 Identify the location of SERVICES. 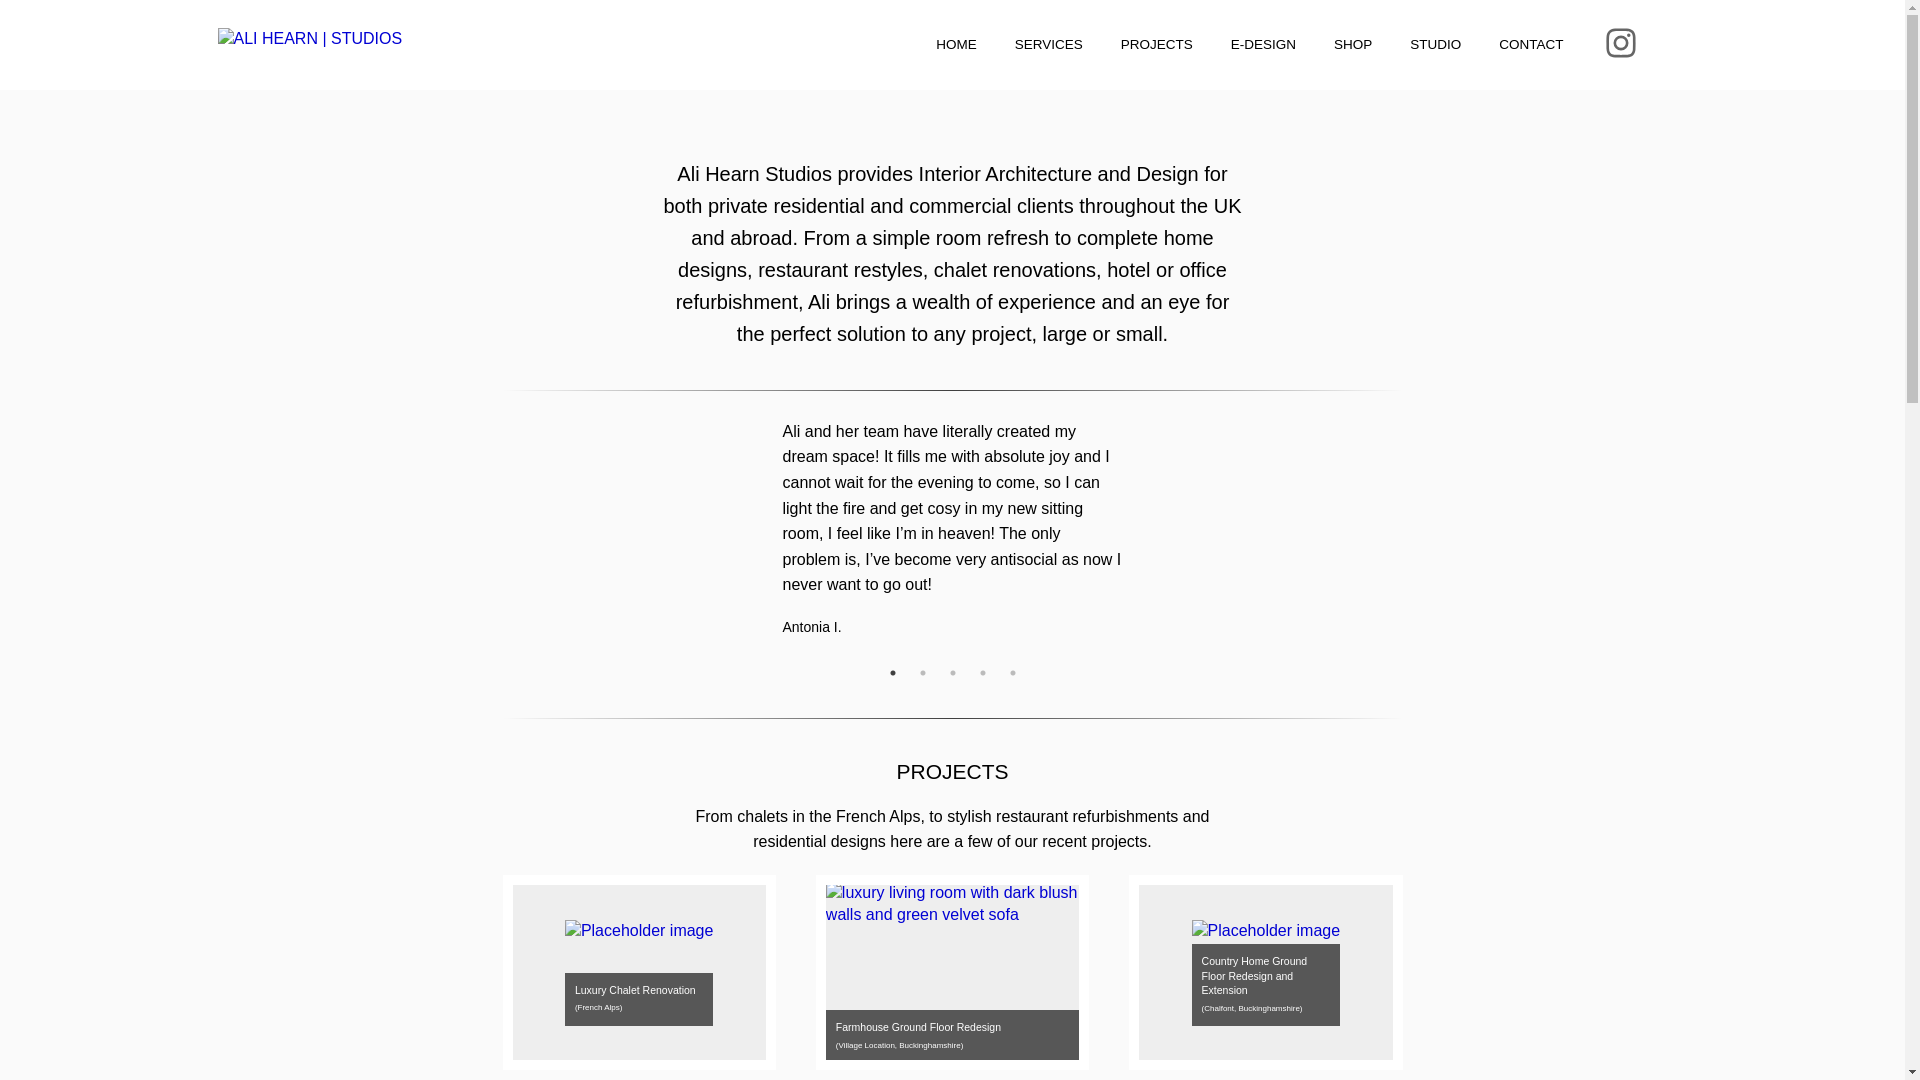
(1048, 45).